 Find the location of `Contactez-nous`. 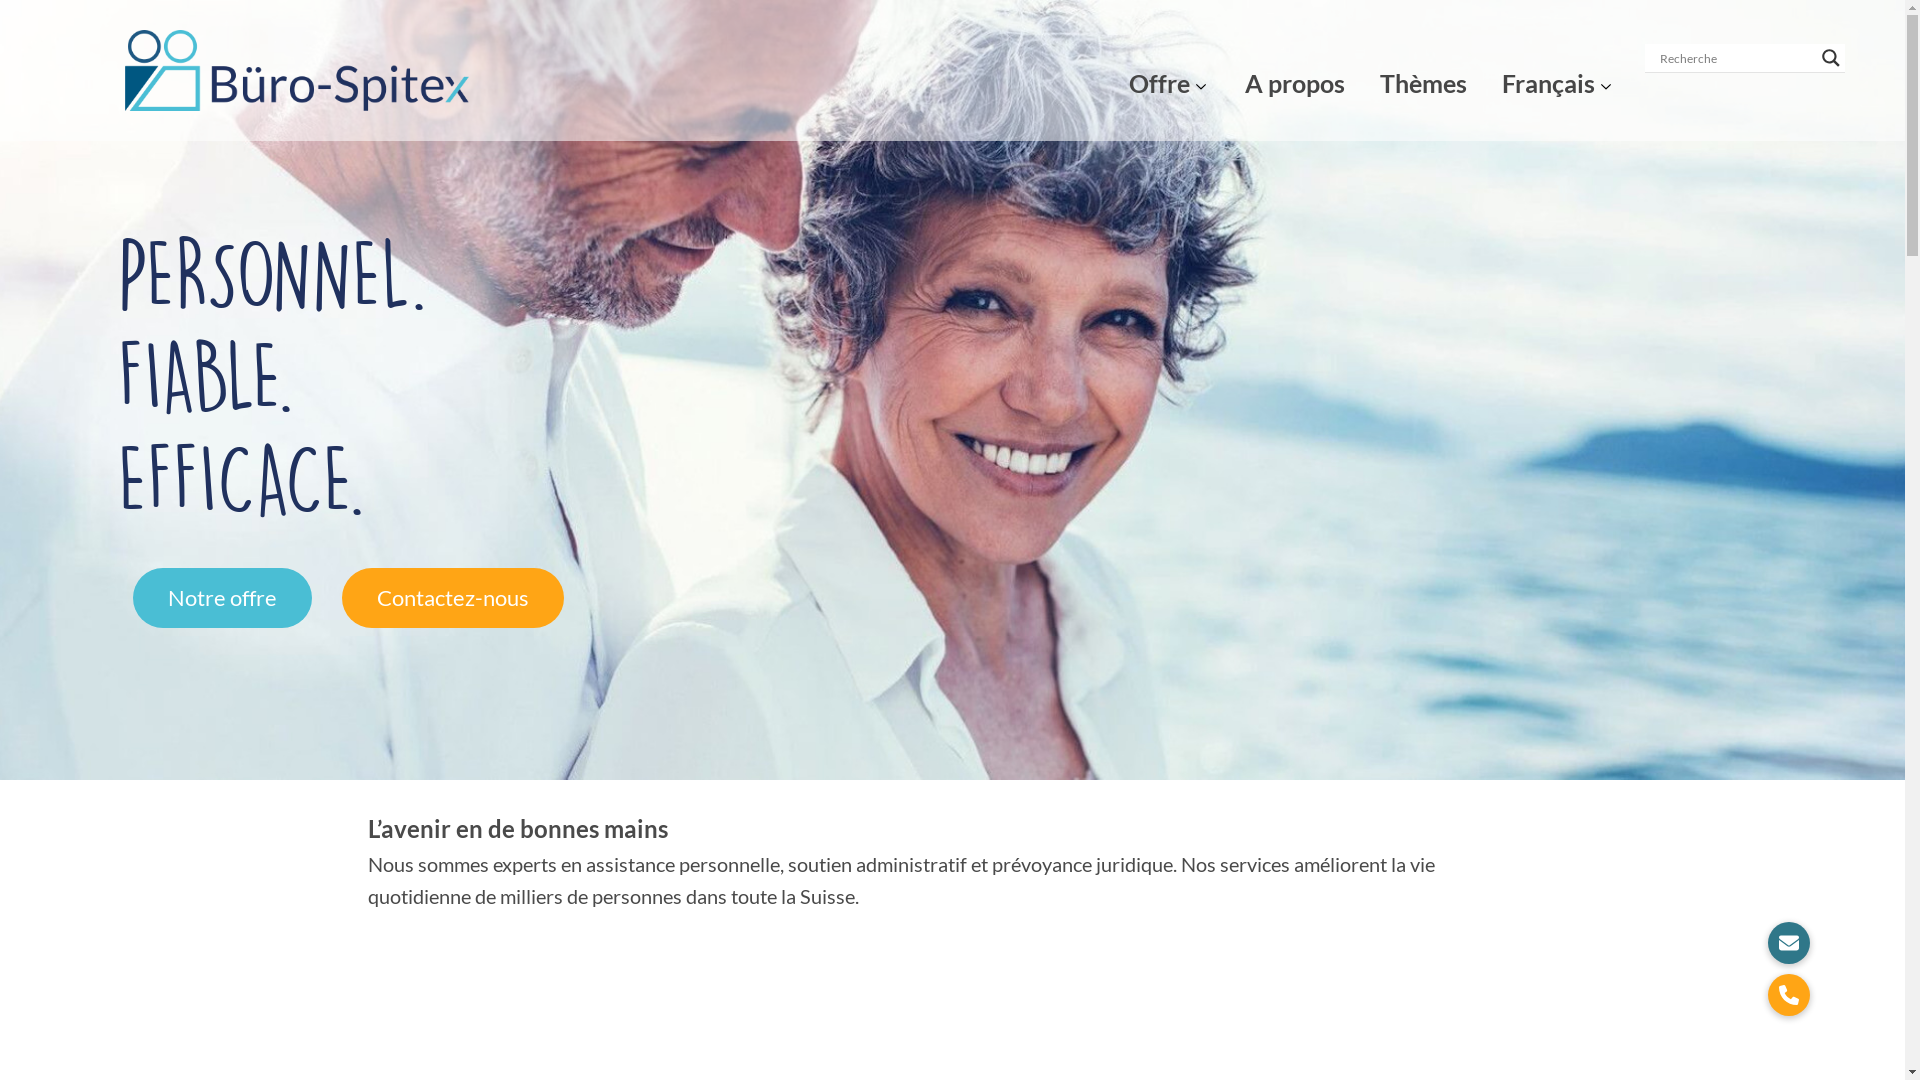

Contactez-nous is located at coordinates (453, 598).